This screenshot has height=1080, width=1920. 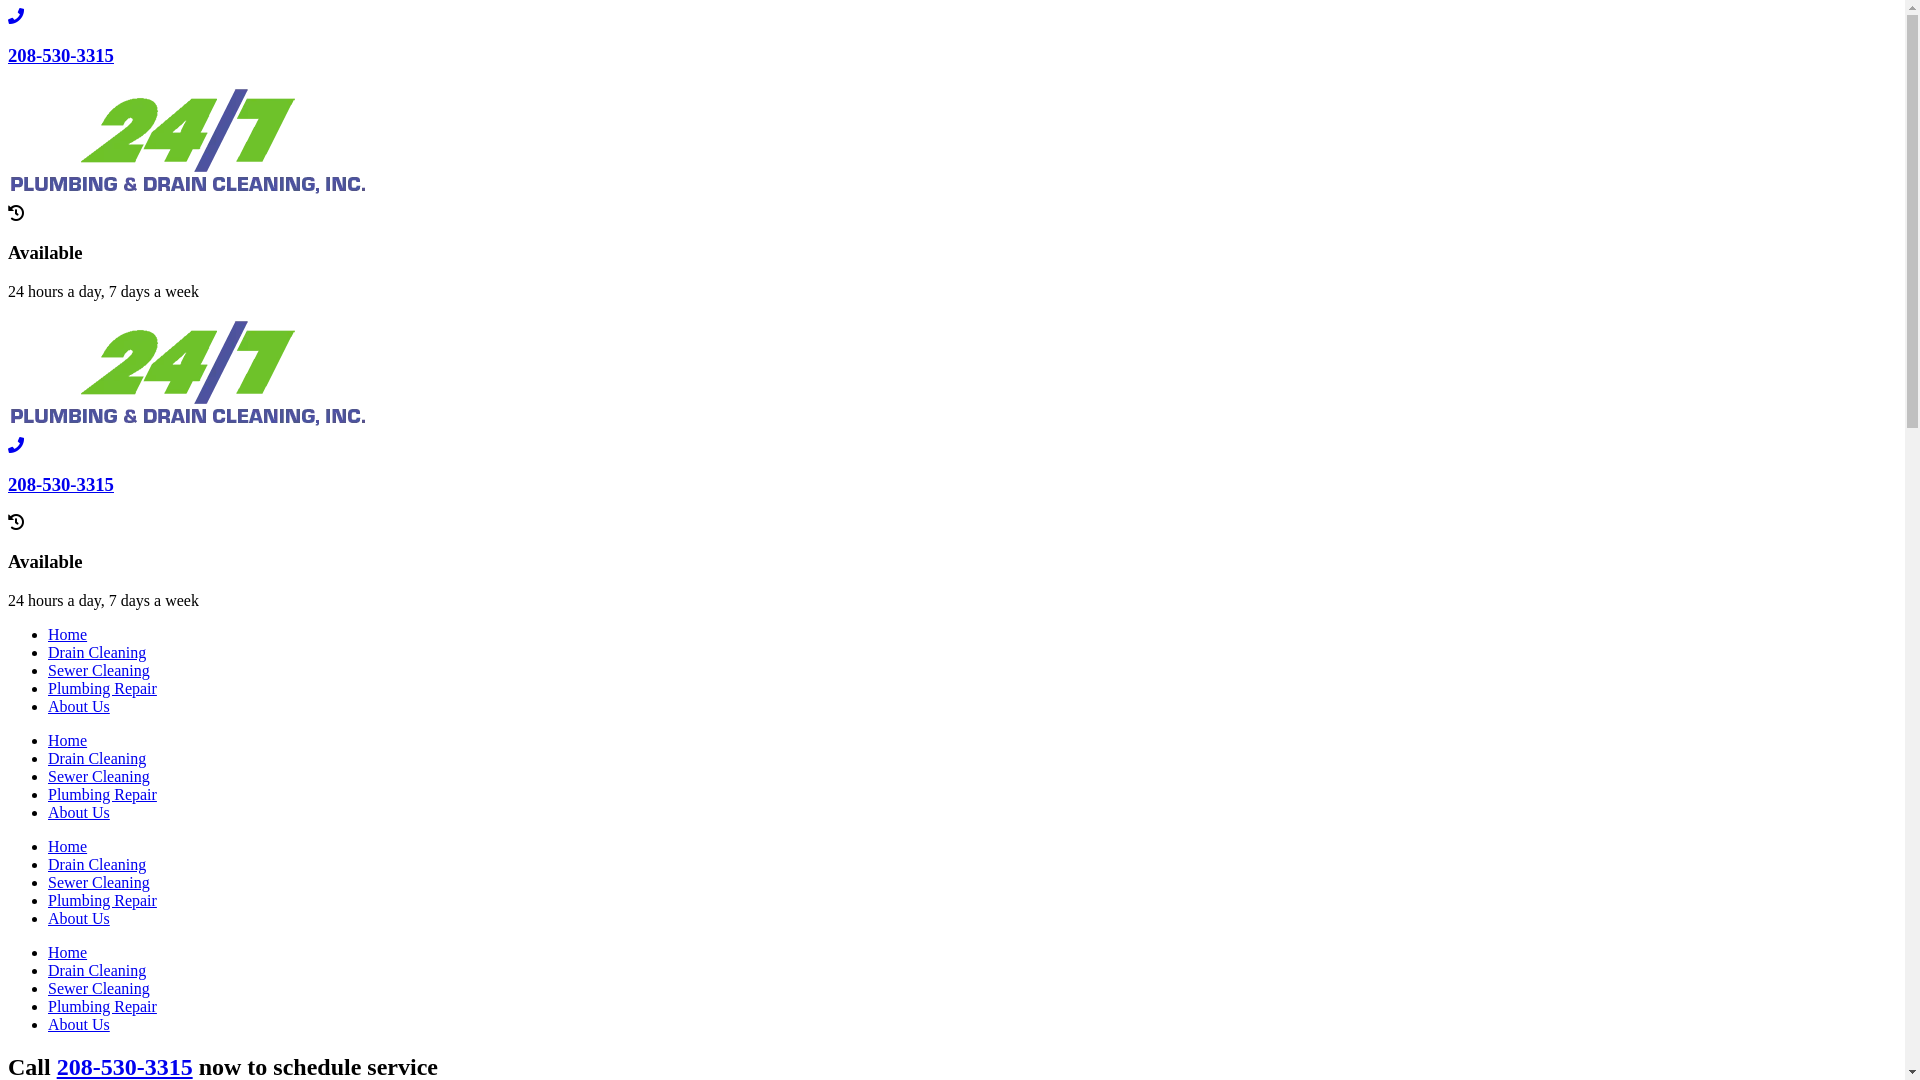 What do you see at coordinates (102, 1006) in the screenshot?
I see `Plumbing Repair` at bounding box center [102, 1006].